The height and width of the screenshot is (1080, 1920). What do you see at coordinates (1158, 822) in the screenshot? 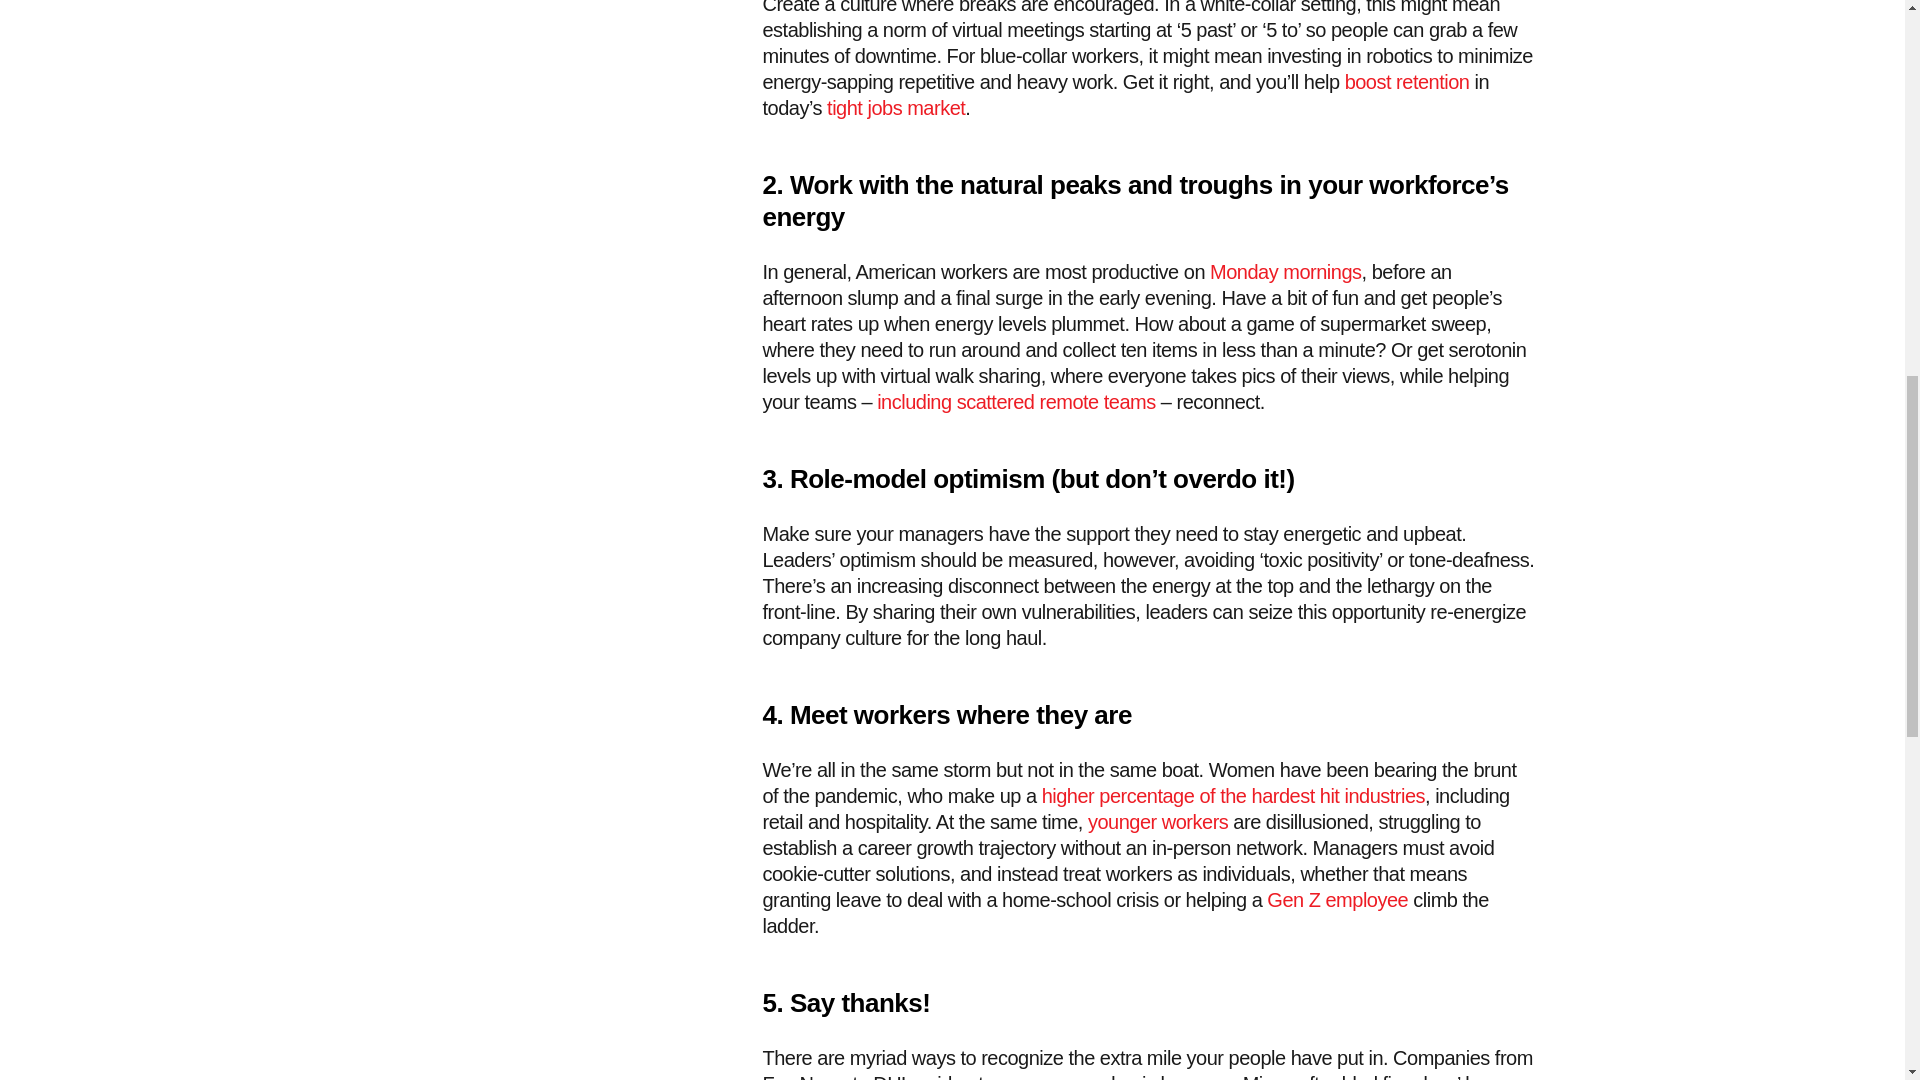
I see `younger workers` at bounding box center [1158, 822].